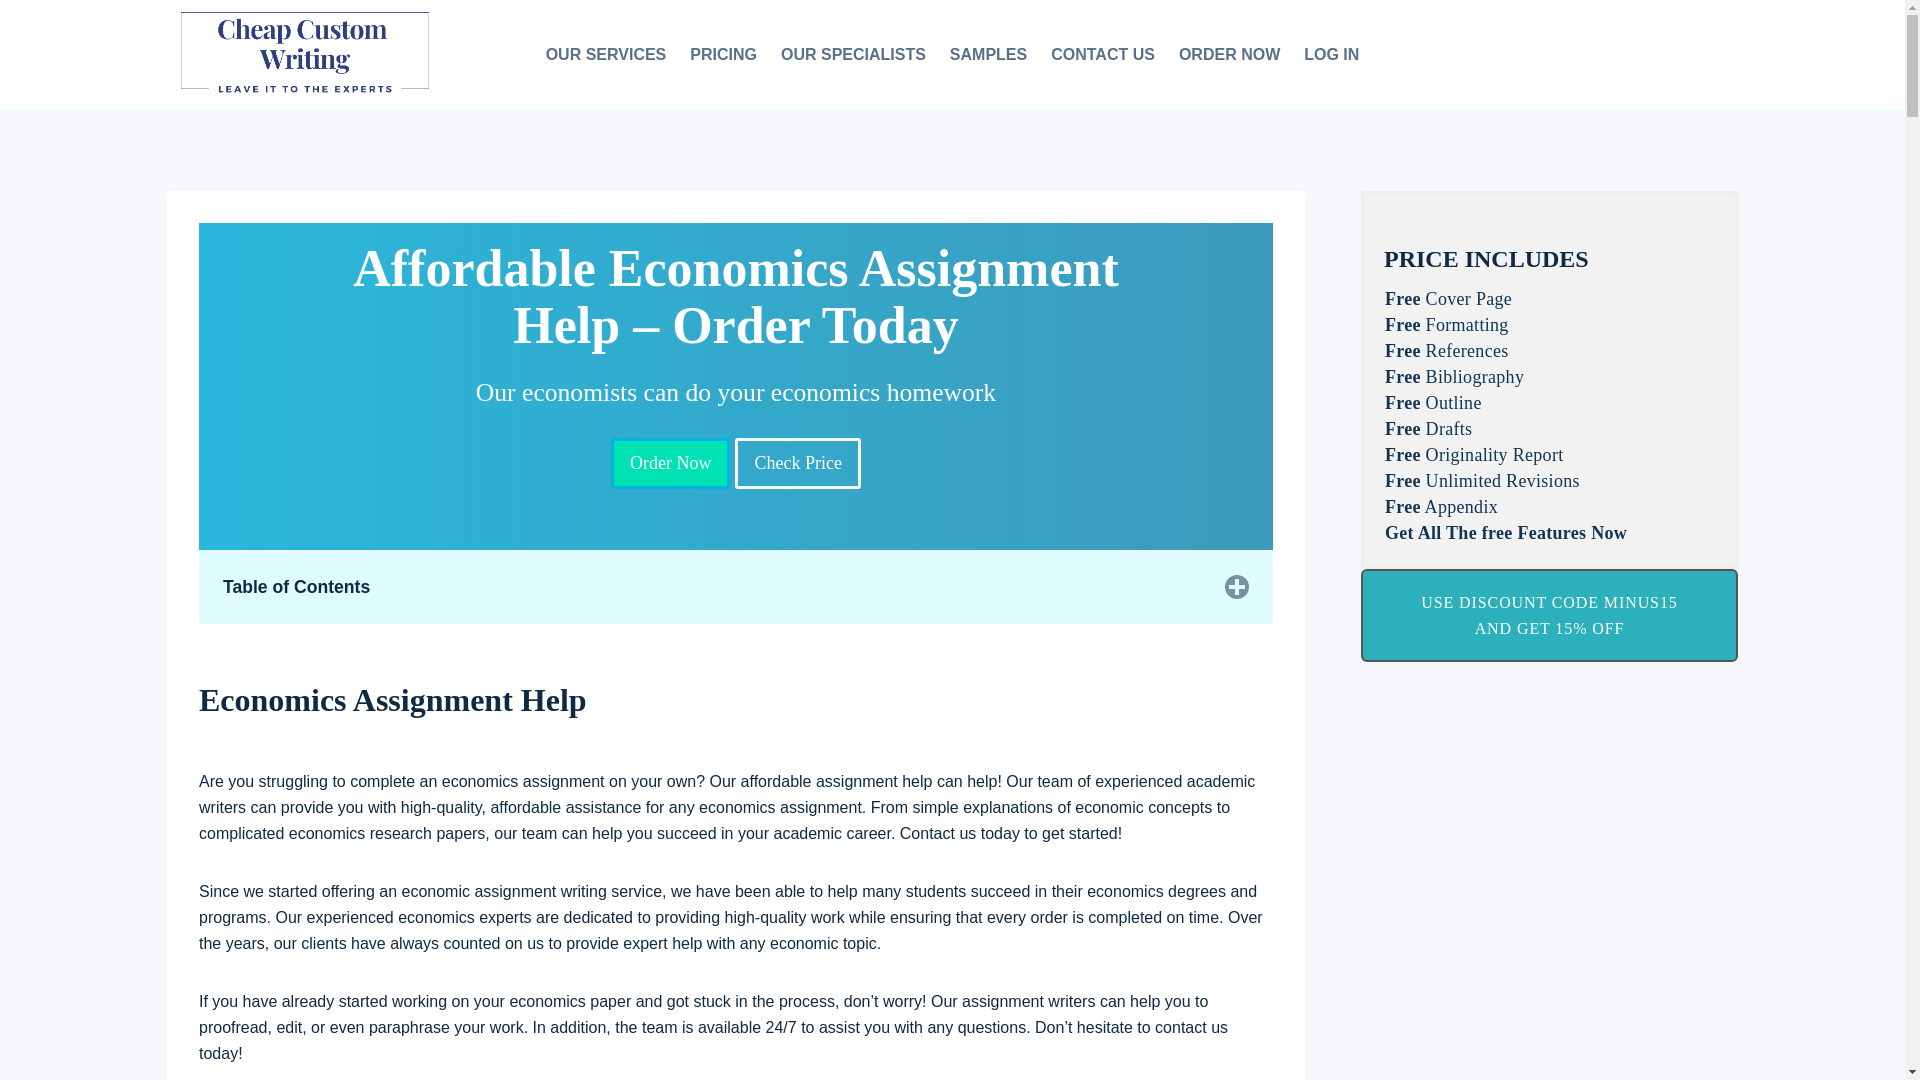  I want to click on OUR SPECIALISTS, so click(854, 55).